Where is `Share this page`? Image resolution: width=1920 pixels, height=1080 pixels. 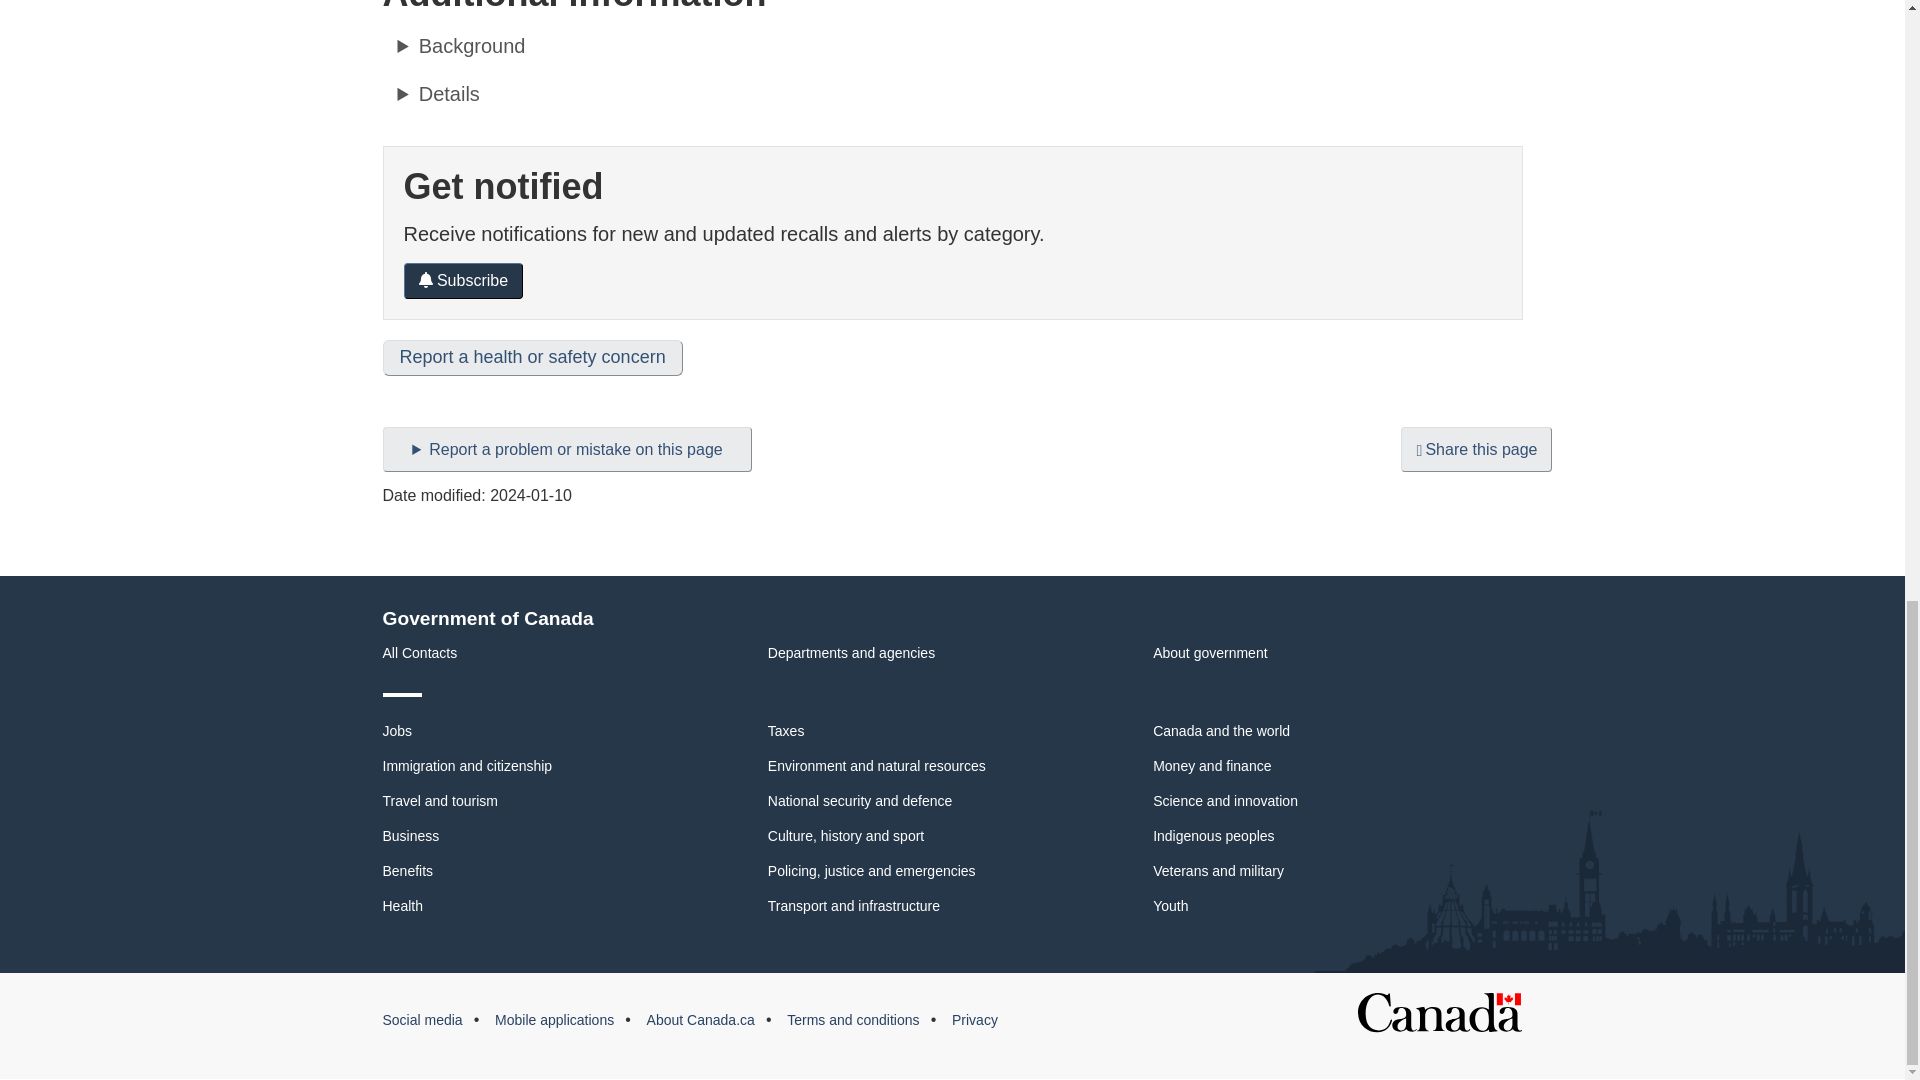
Share this page is located at coordinates (1476, 448).